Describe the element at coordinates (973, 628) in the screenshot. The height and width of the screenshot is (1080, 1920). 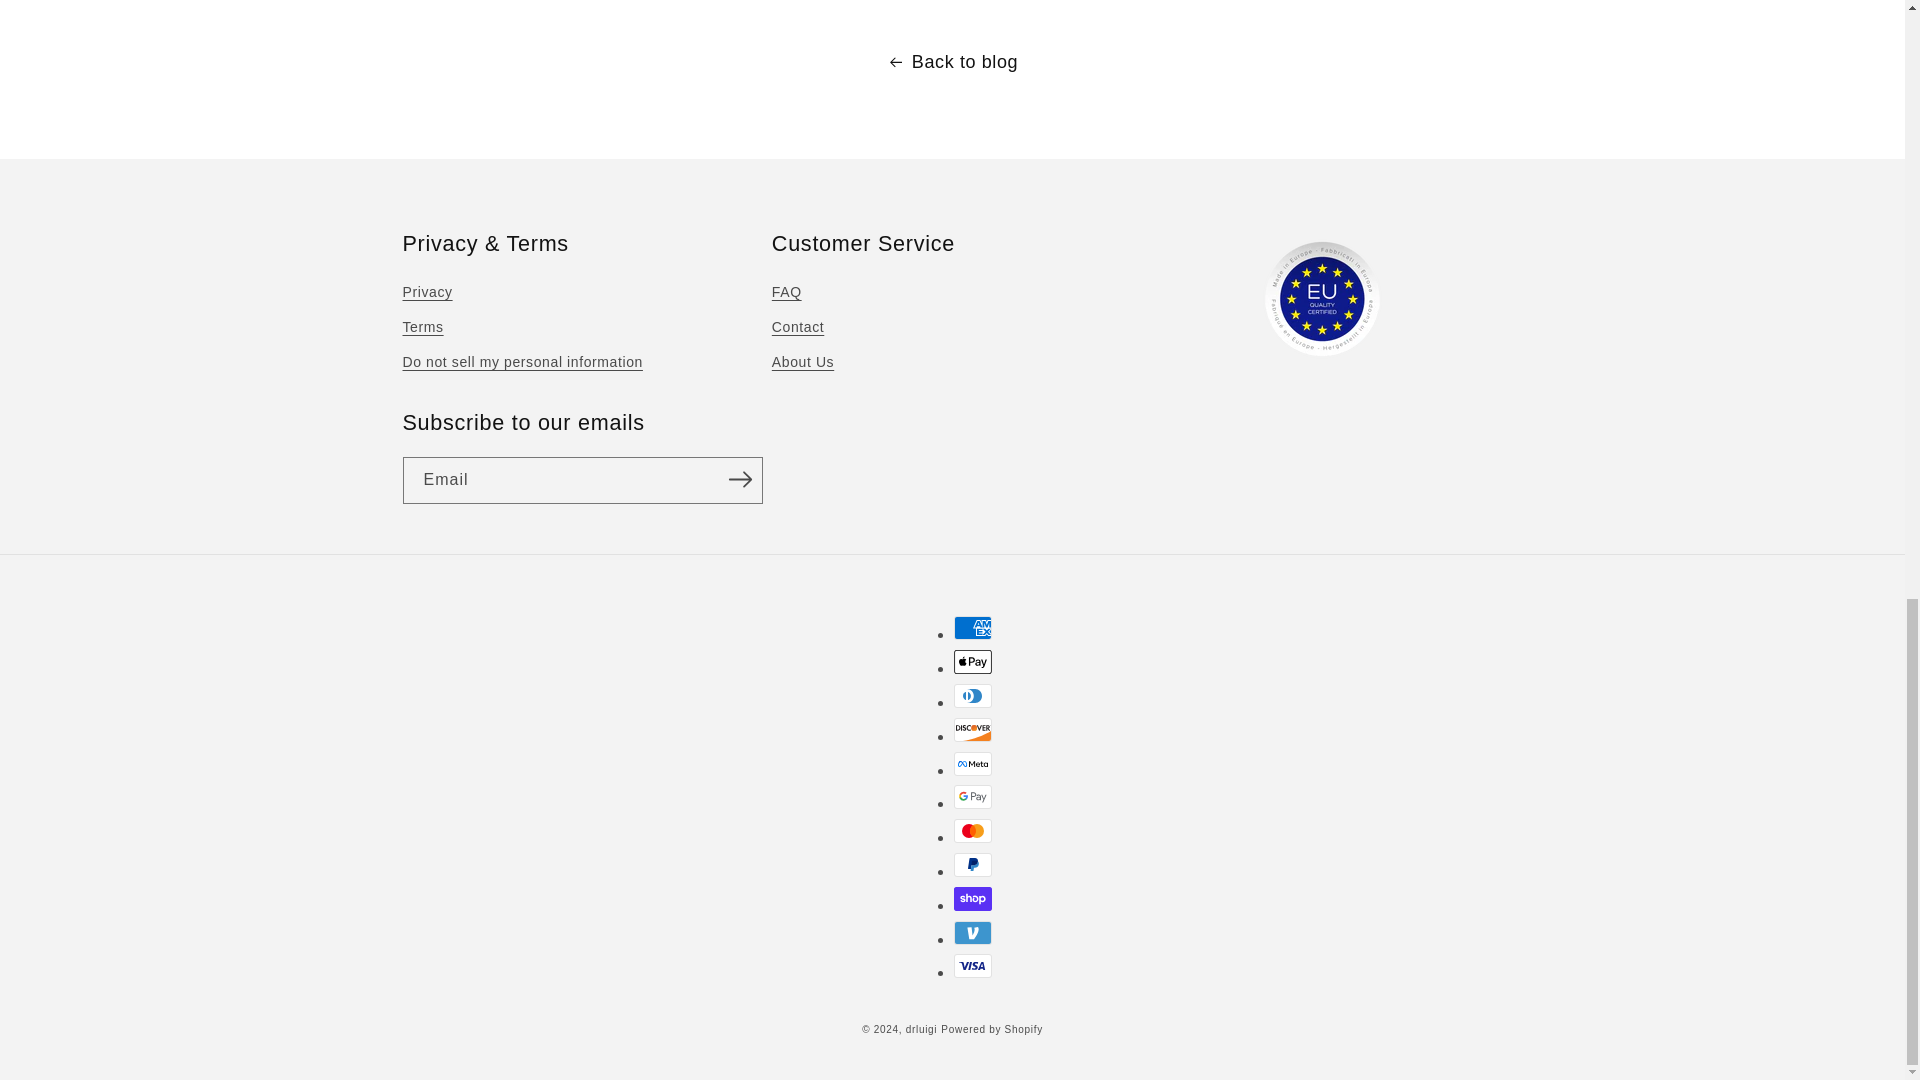
I see `American Express` at that location.